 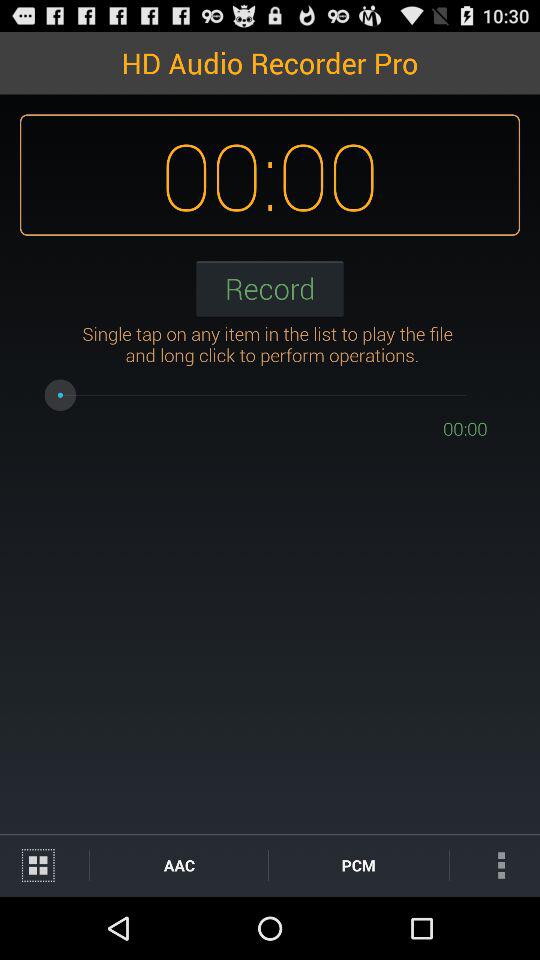 I want to click on open stored recordings, so click(x=44, y=866).